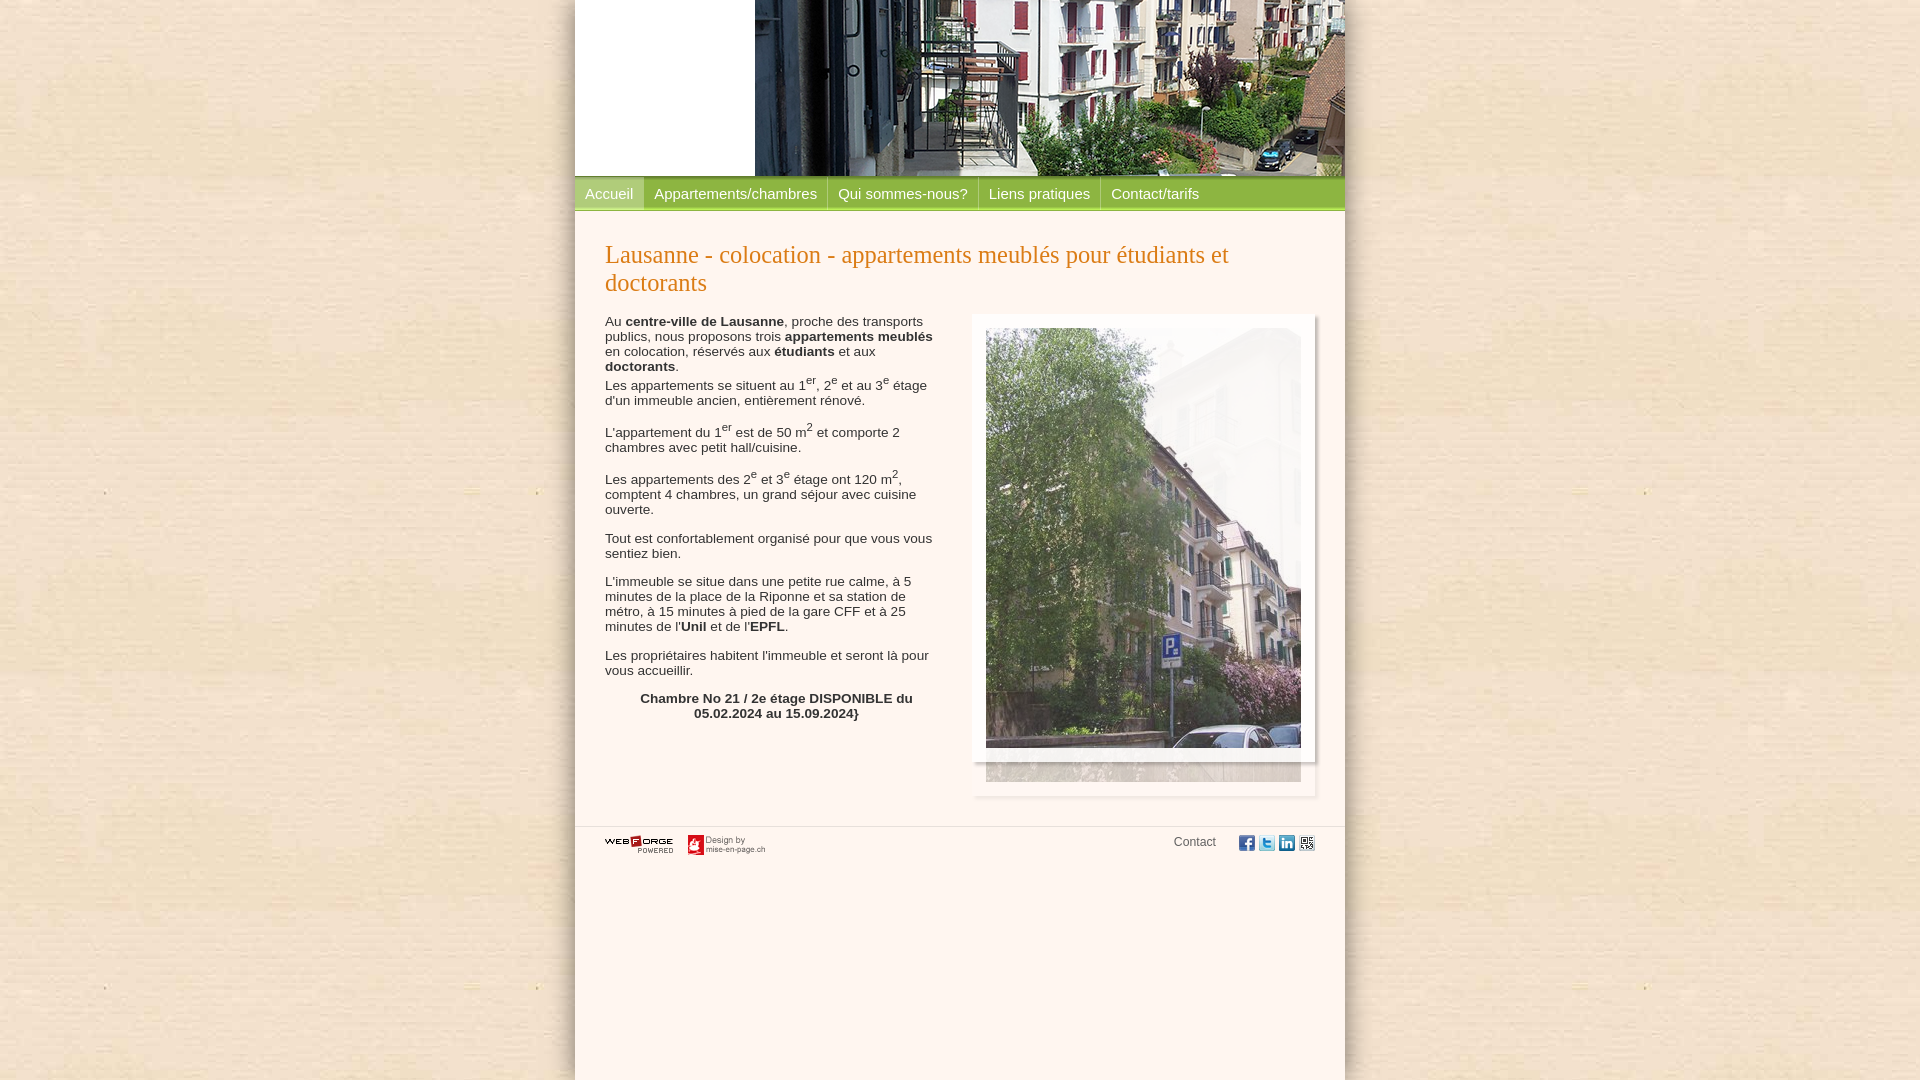  Describe the element at coordinates (902, 194) in the screenshot. I see `Qui sommes-nous?` at that location.